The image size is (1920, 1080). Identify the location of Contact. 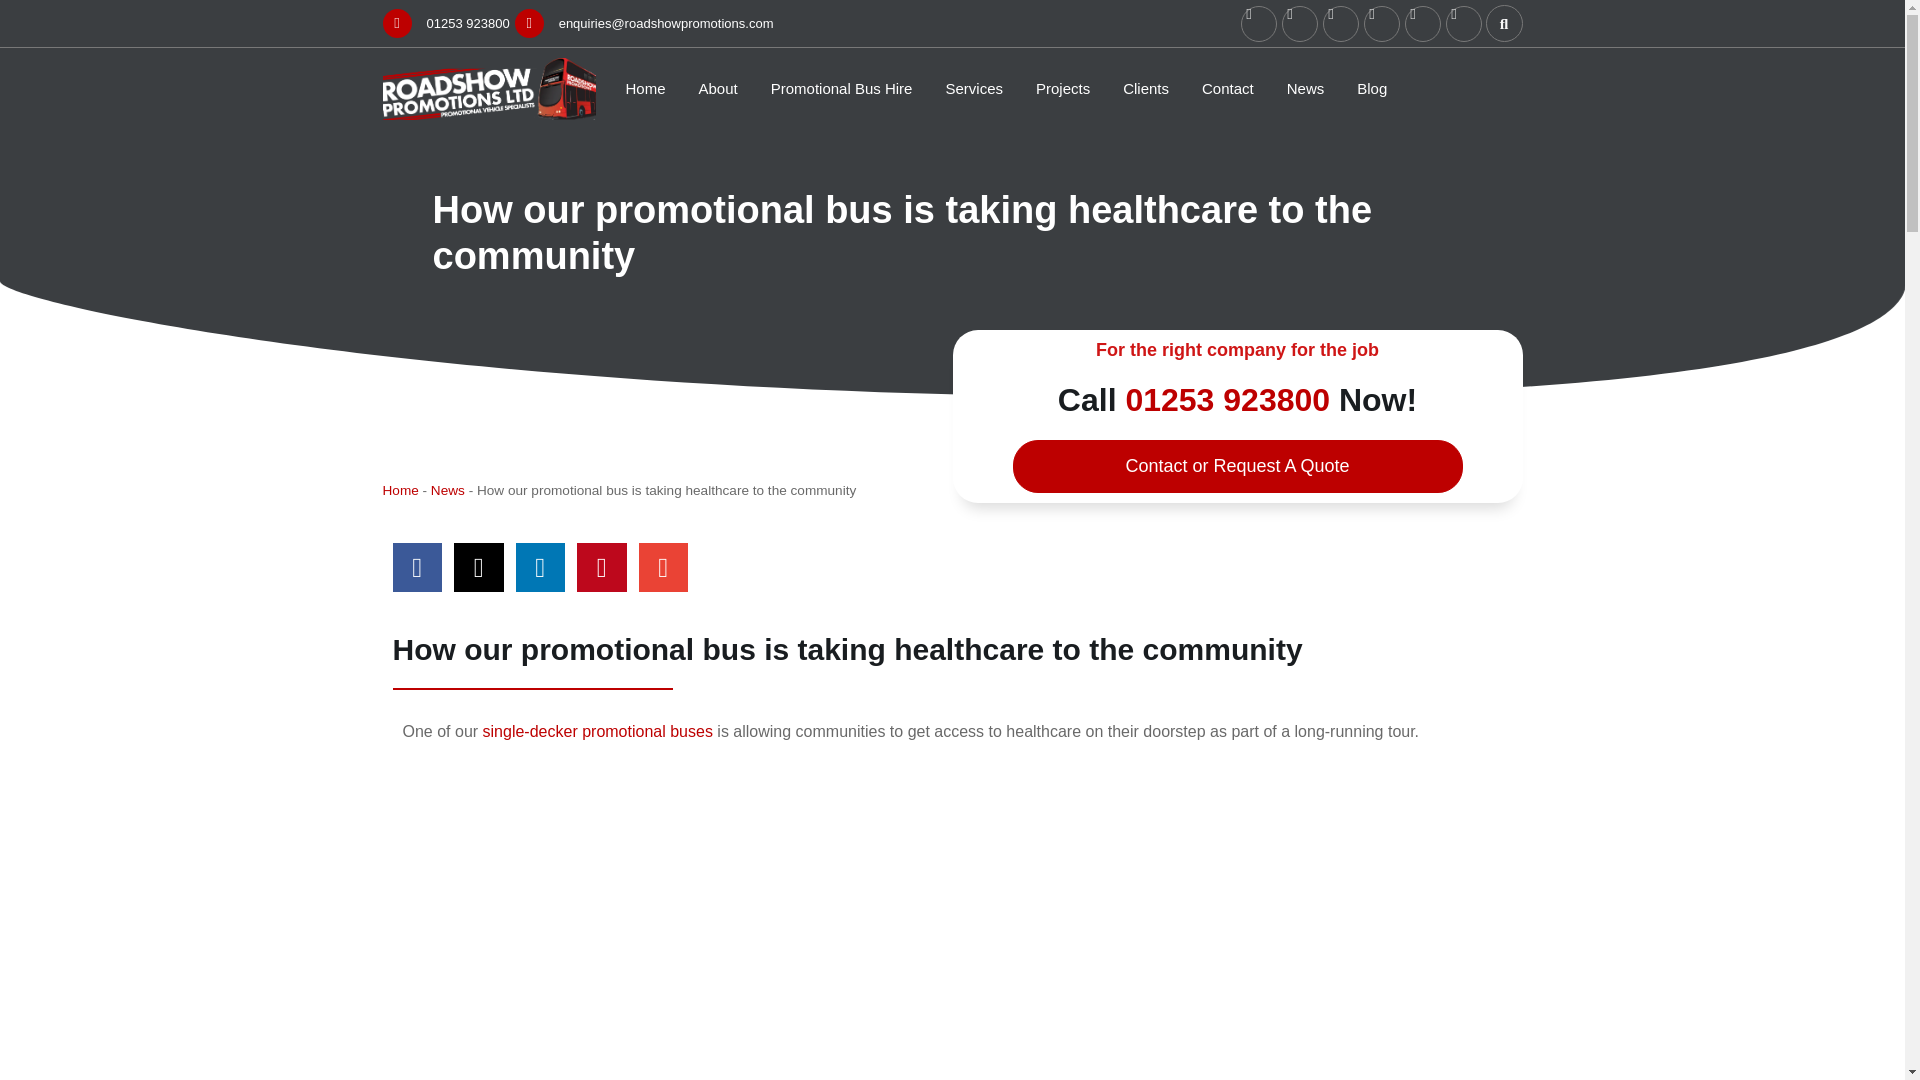
(1227, 88).